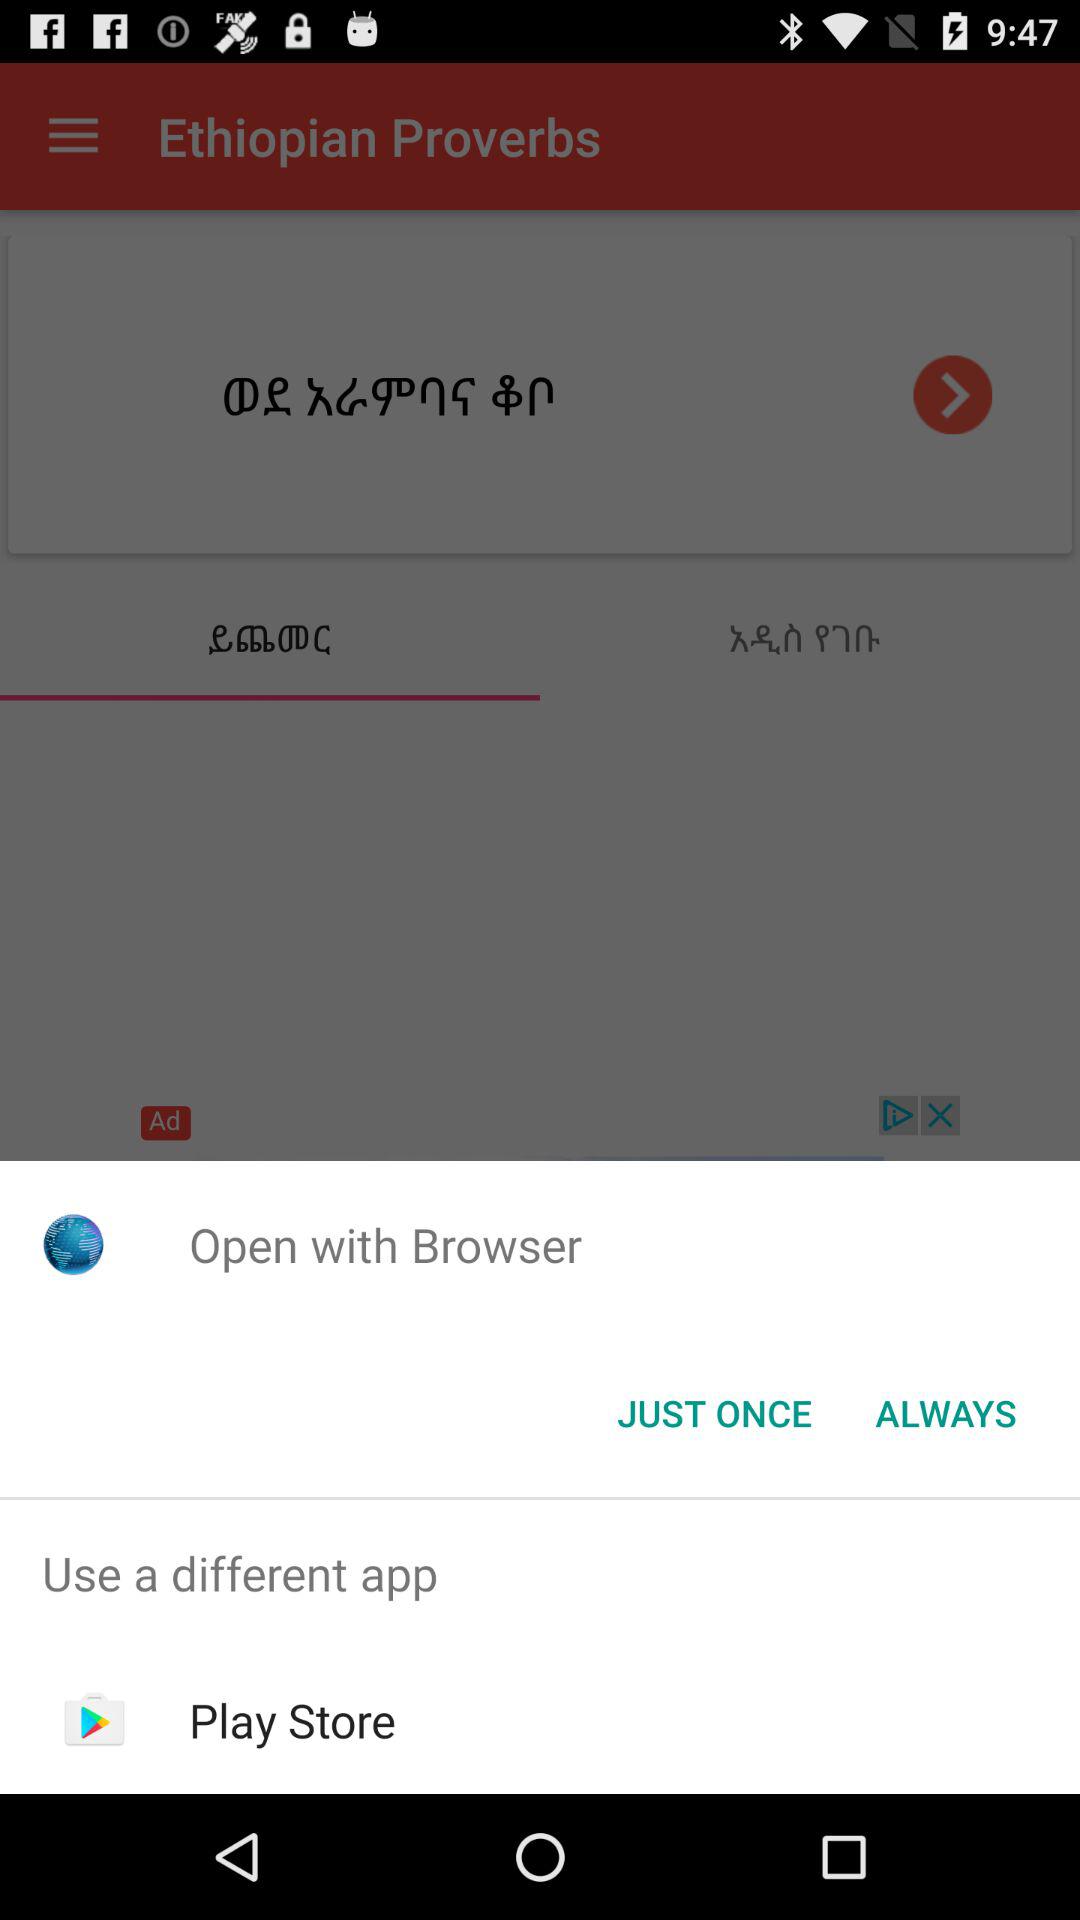  Describe the element at coordinates (292, 1720) in the screenshot. I see `select play store` at that location.